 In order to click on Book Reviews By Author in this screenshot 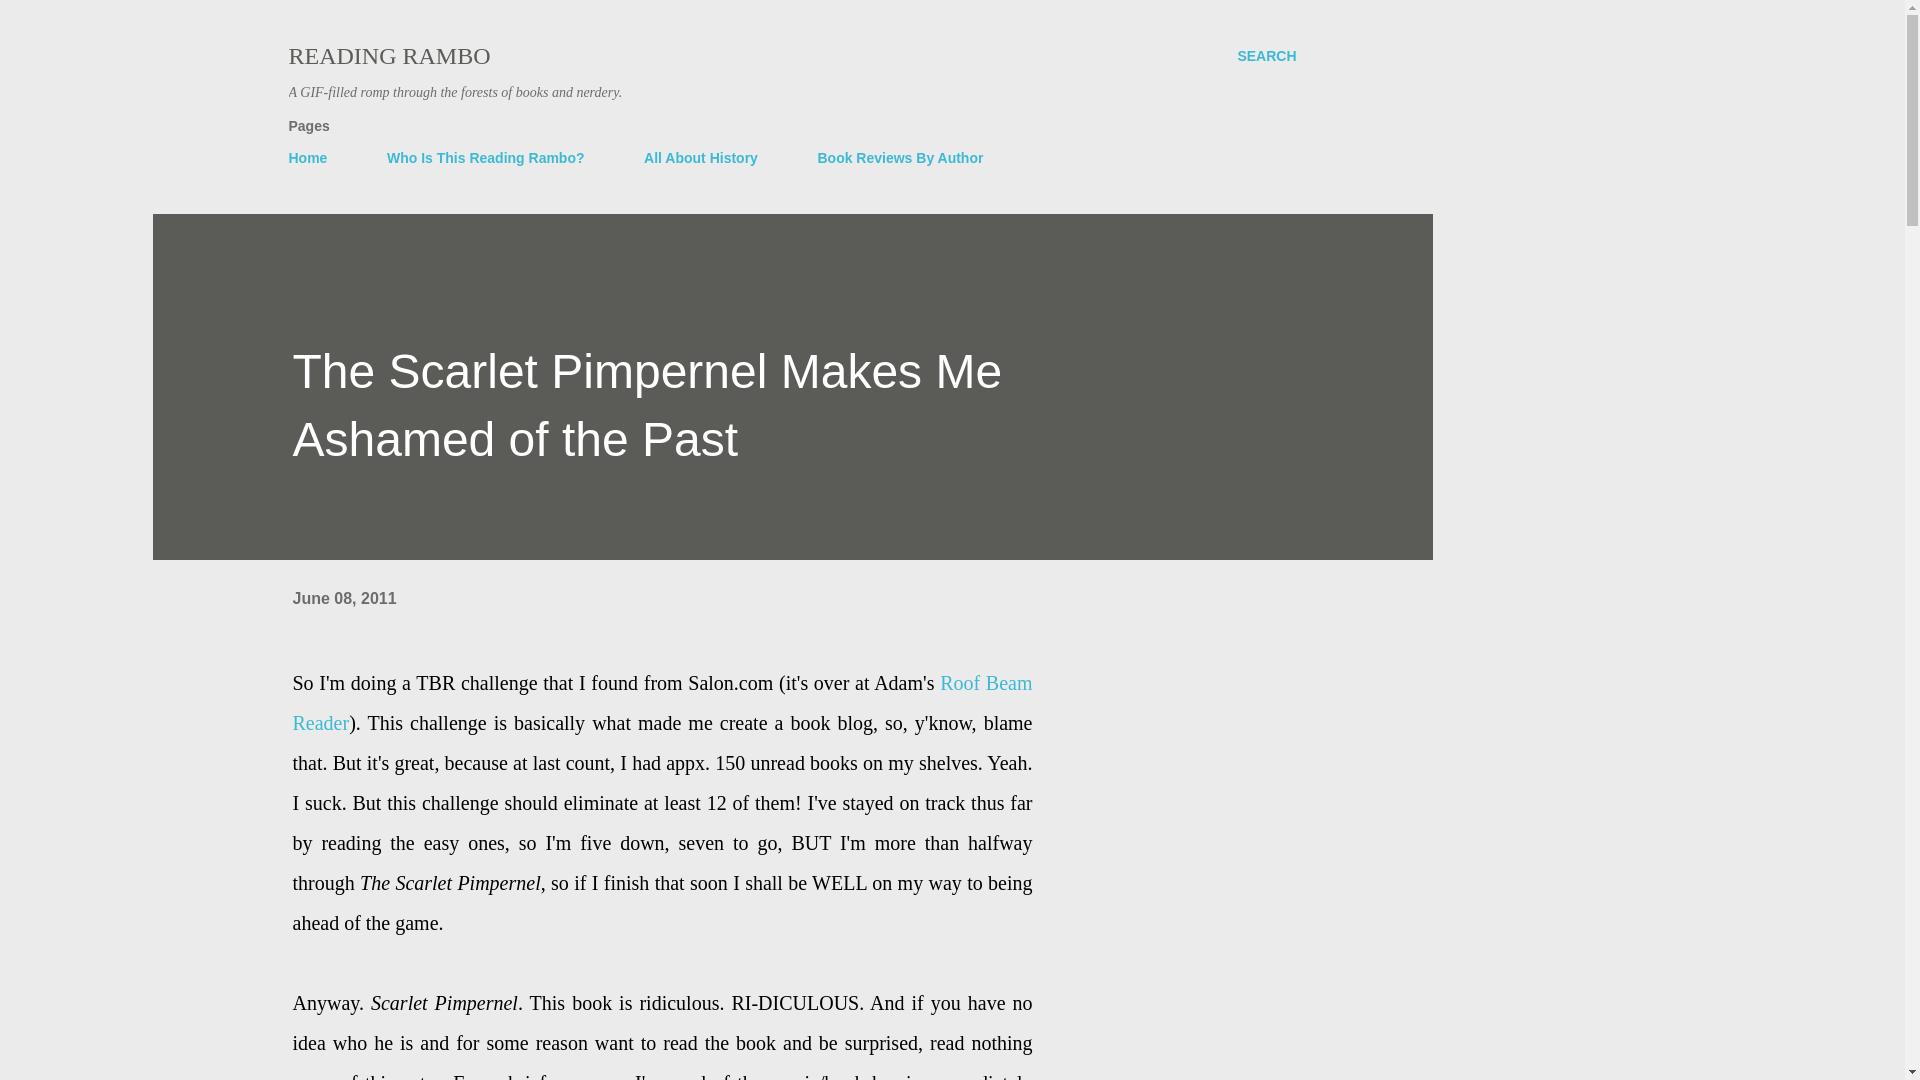, I will do `click(899, 158)`.